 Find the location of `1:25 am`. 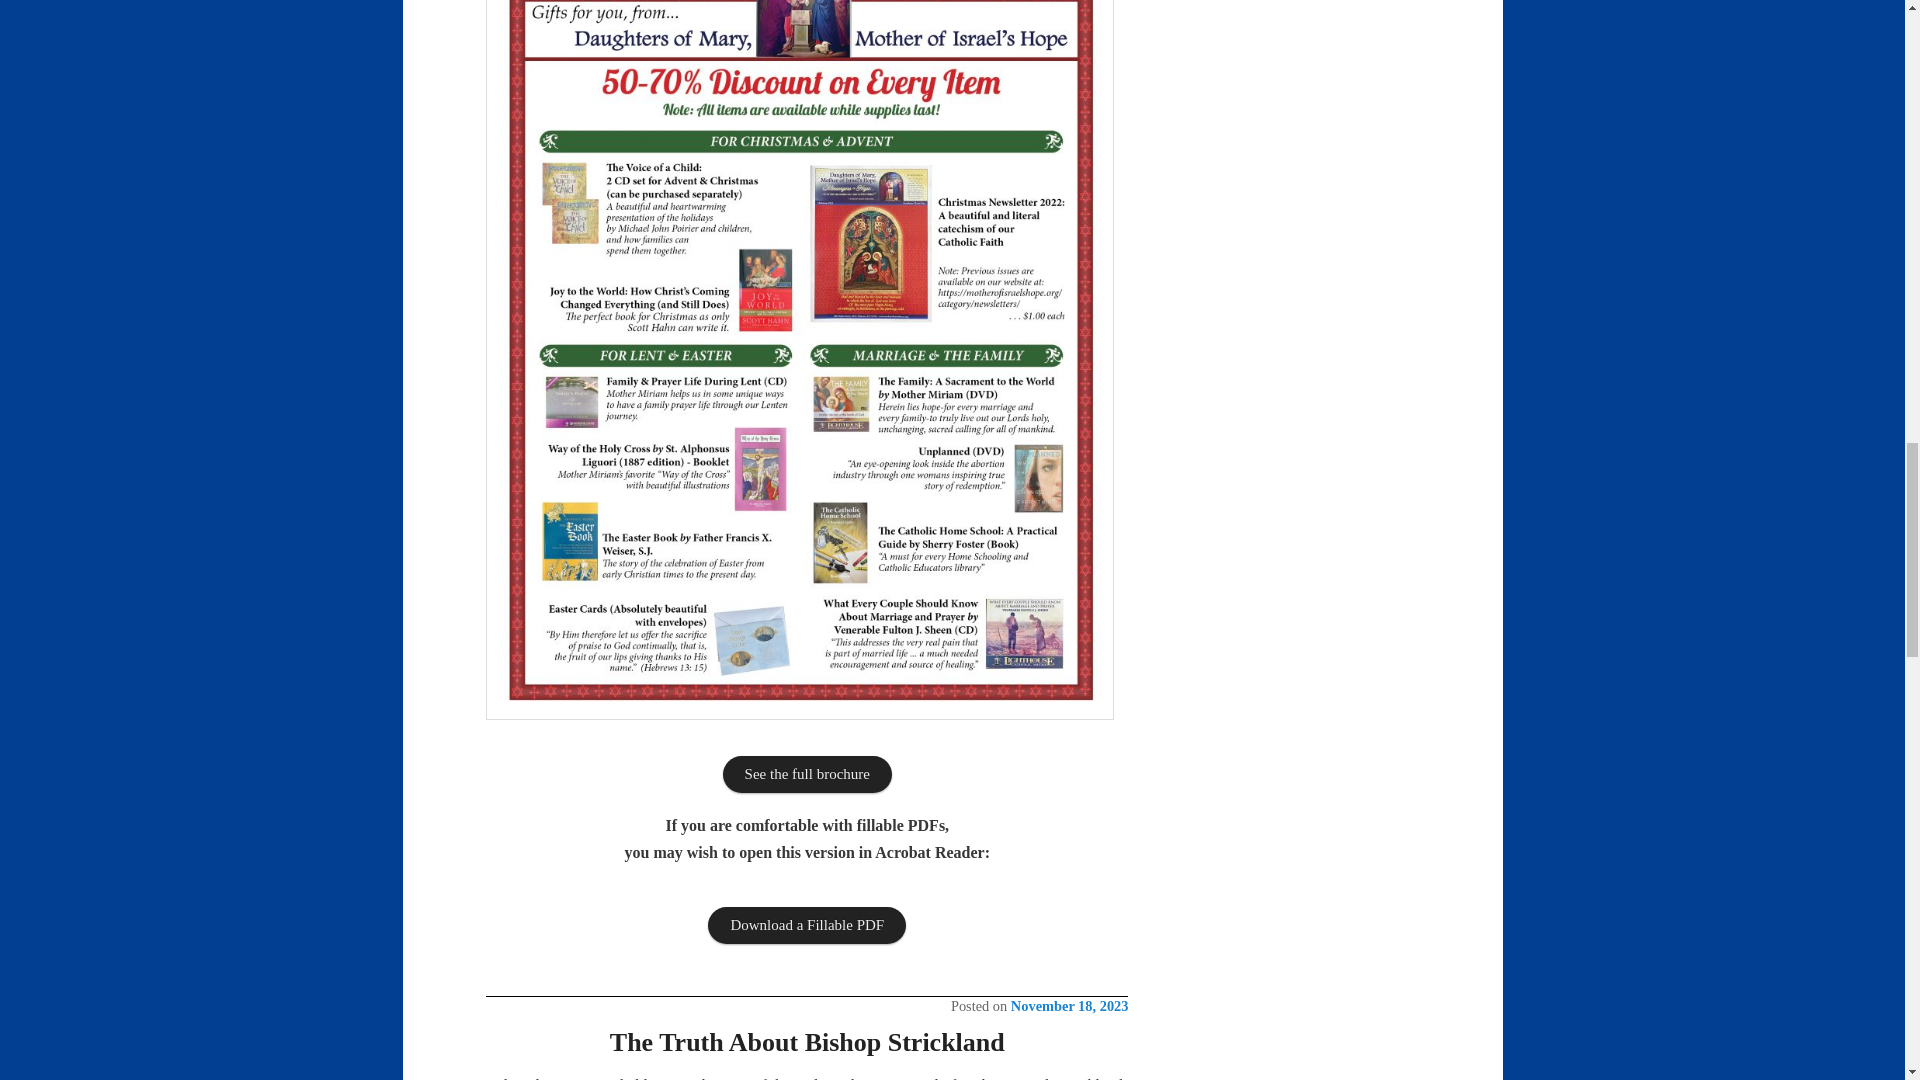

1:25 am is located at coordinates (1070, 1006).